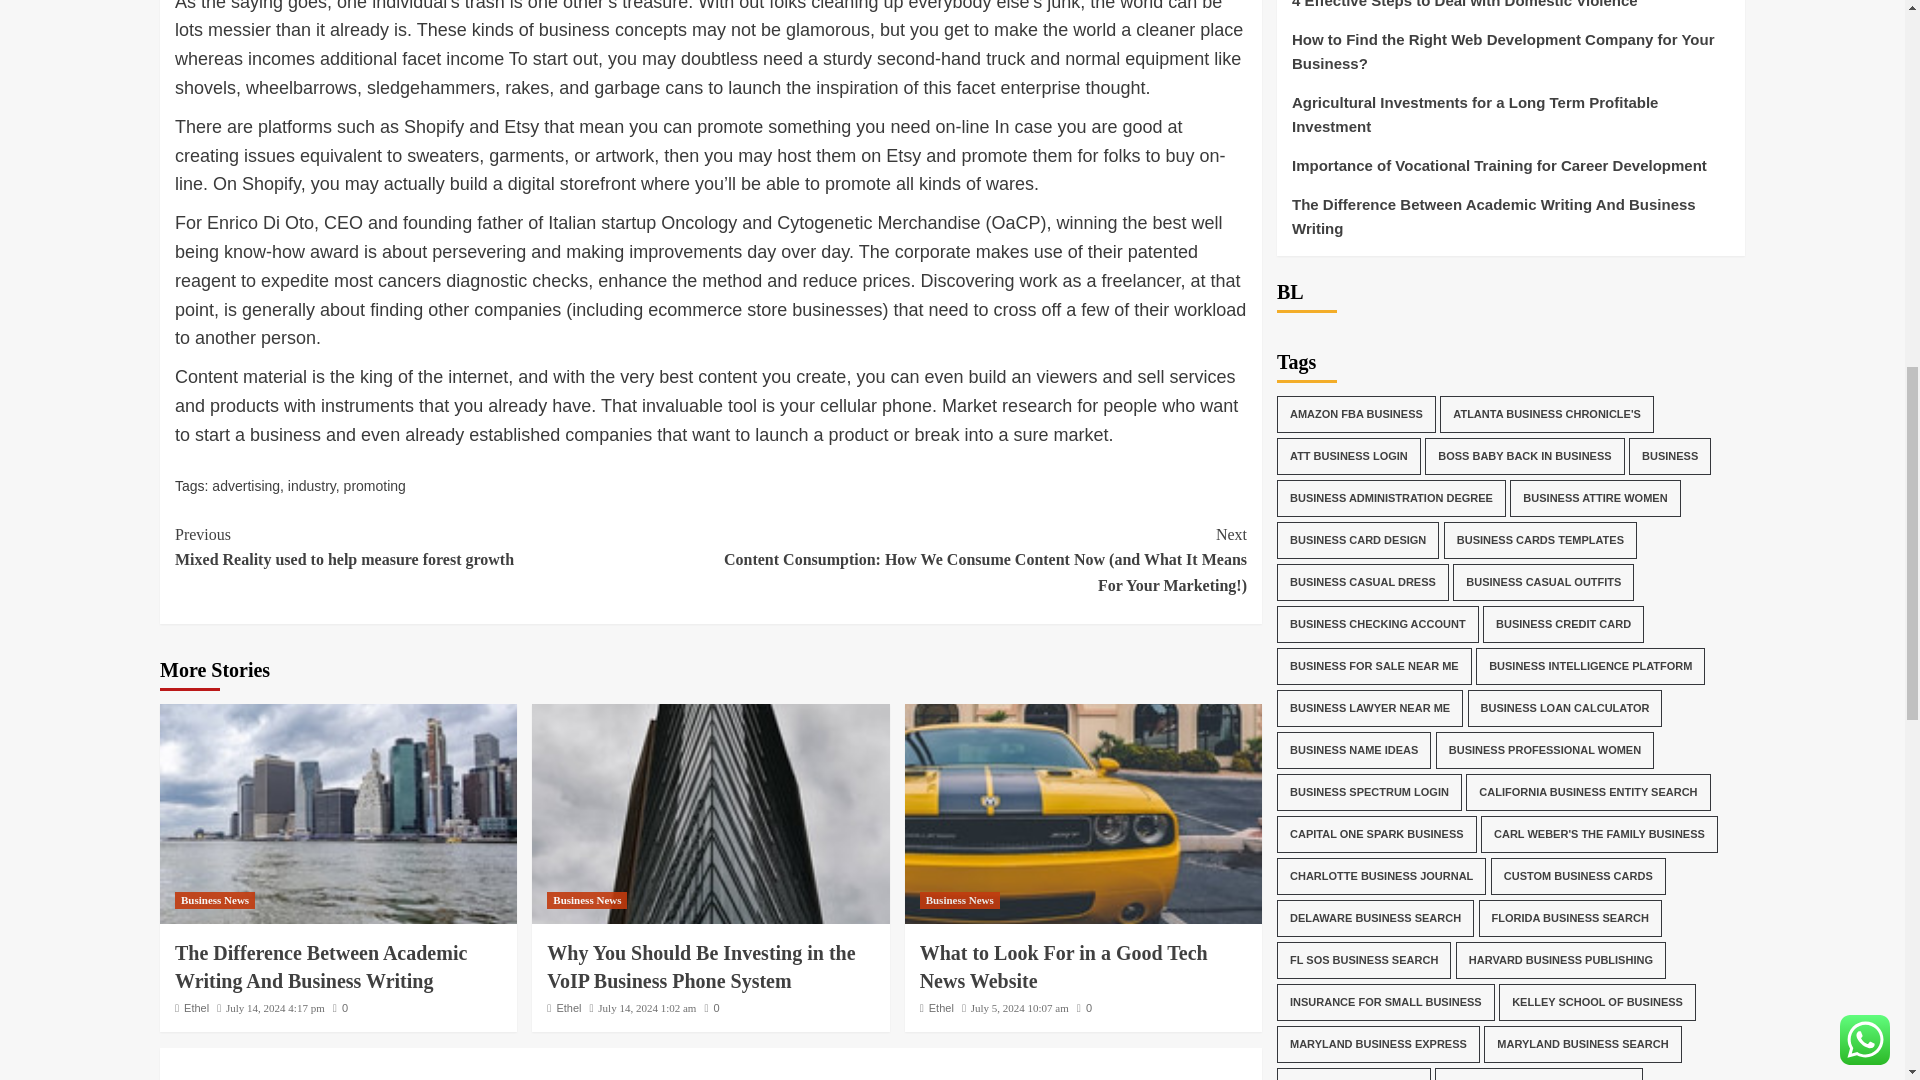 The height and width of the screenshot is (1080, 1920). I want to click on The Difference Between Academic Writing And Business Writing, so click(338, 814).